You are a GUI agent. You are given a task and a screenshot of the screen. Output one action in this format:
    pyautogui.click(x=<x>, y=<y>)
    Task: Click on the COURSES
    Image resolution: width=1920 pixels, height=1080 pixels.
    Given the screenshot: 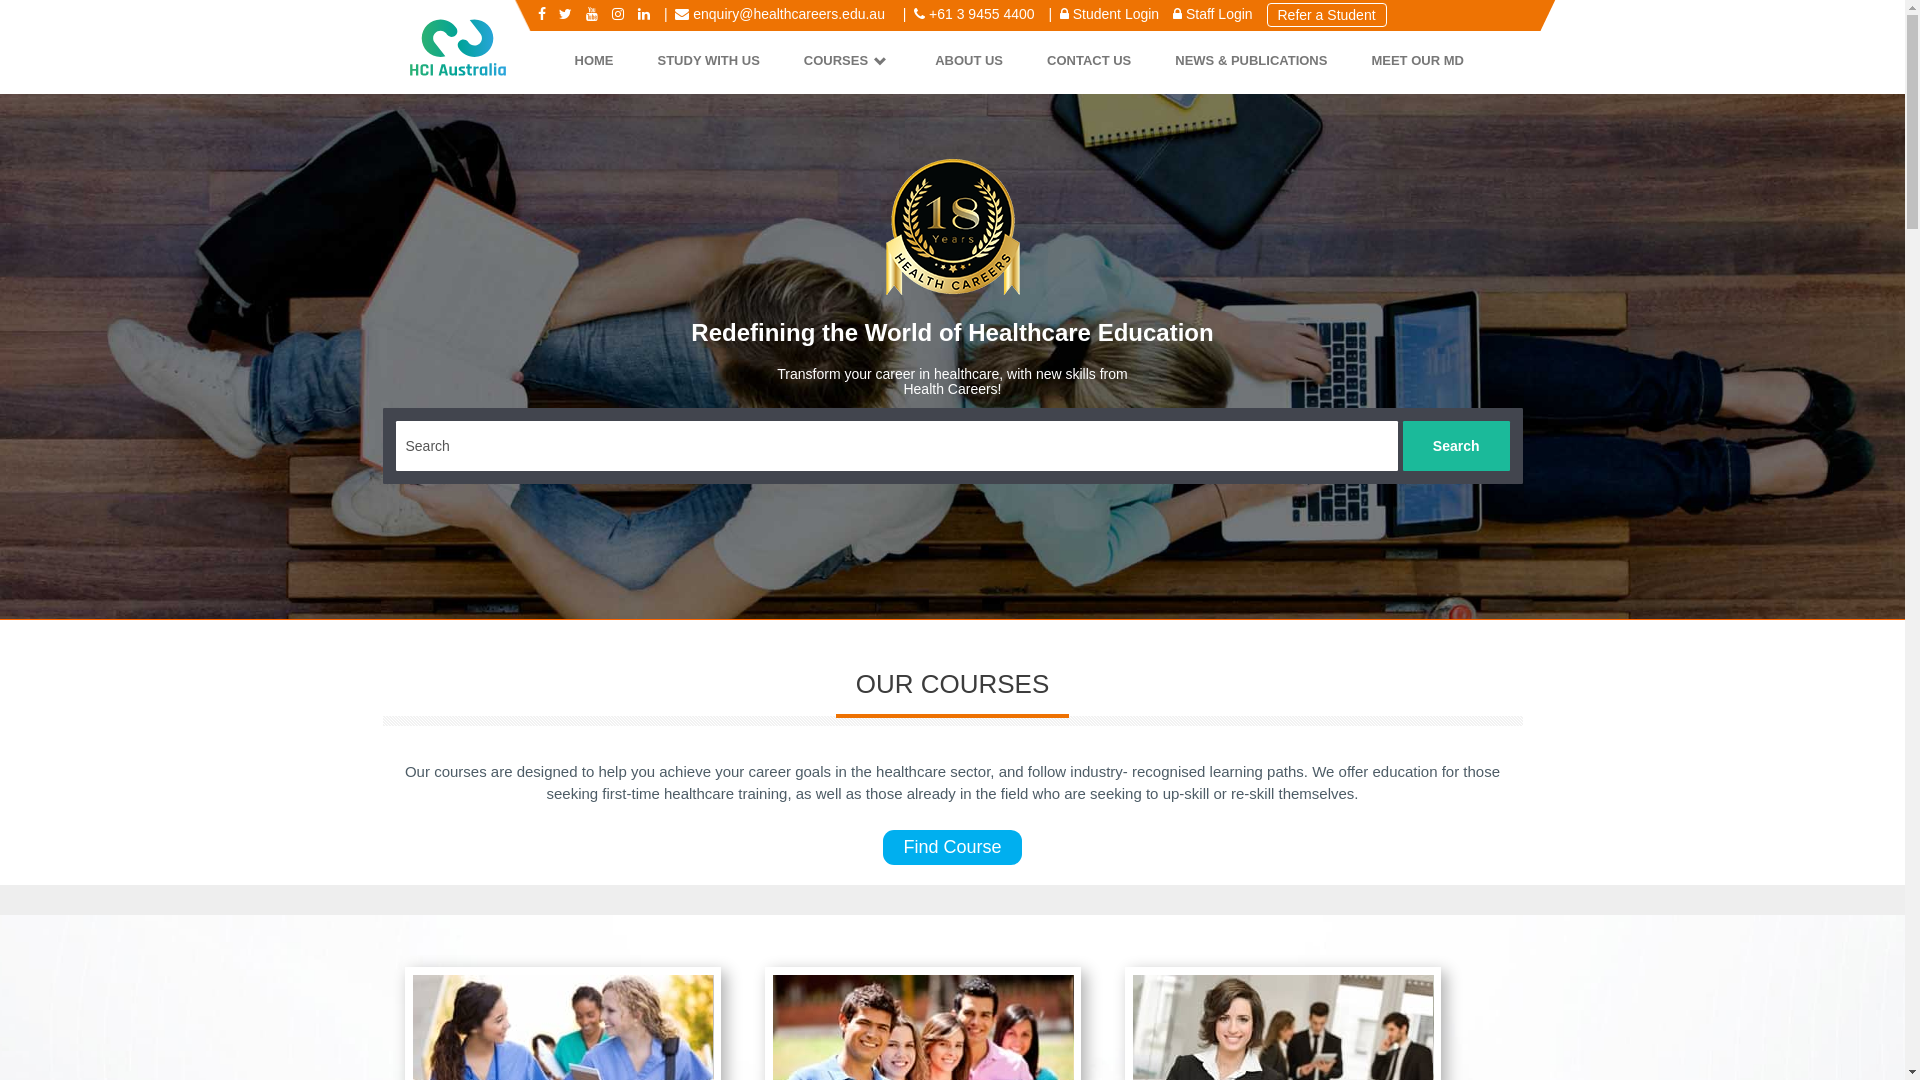 What is the action you would take?
    pyautogui.click(x=848, y=62)
    